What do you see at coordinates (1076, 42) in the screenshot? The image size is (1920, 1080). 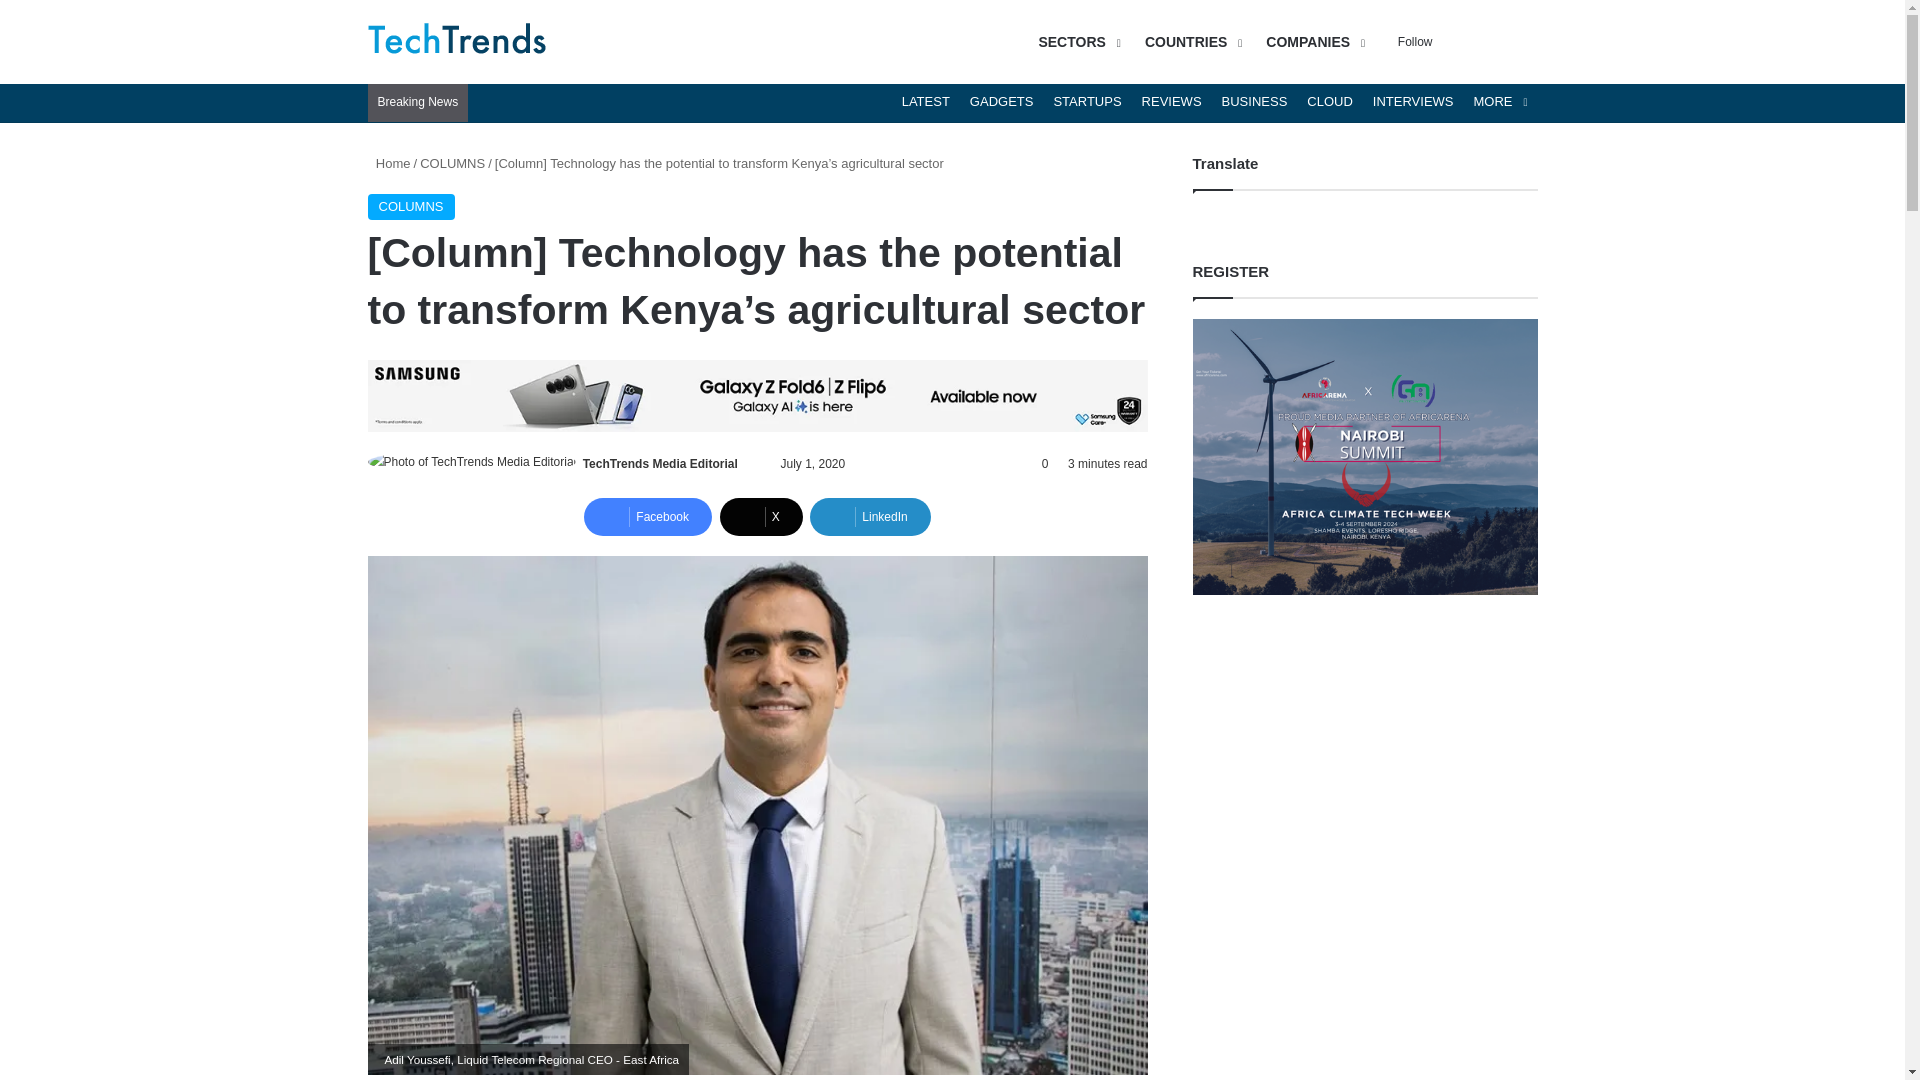 I see `SECTORS` at bounding box center [1076, 42].